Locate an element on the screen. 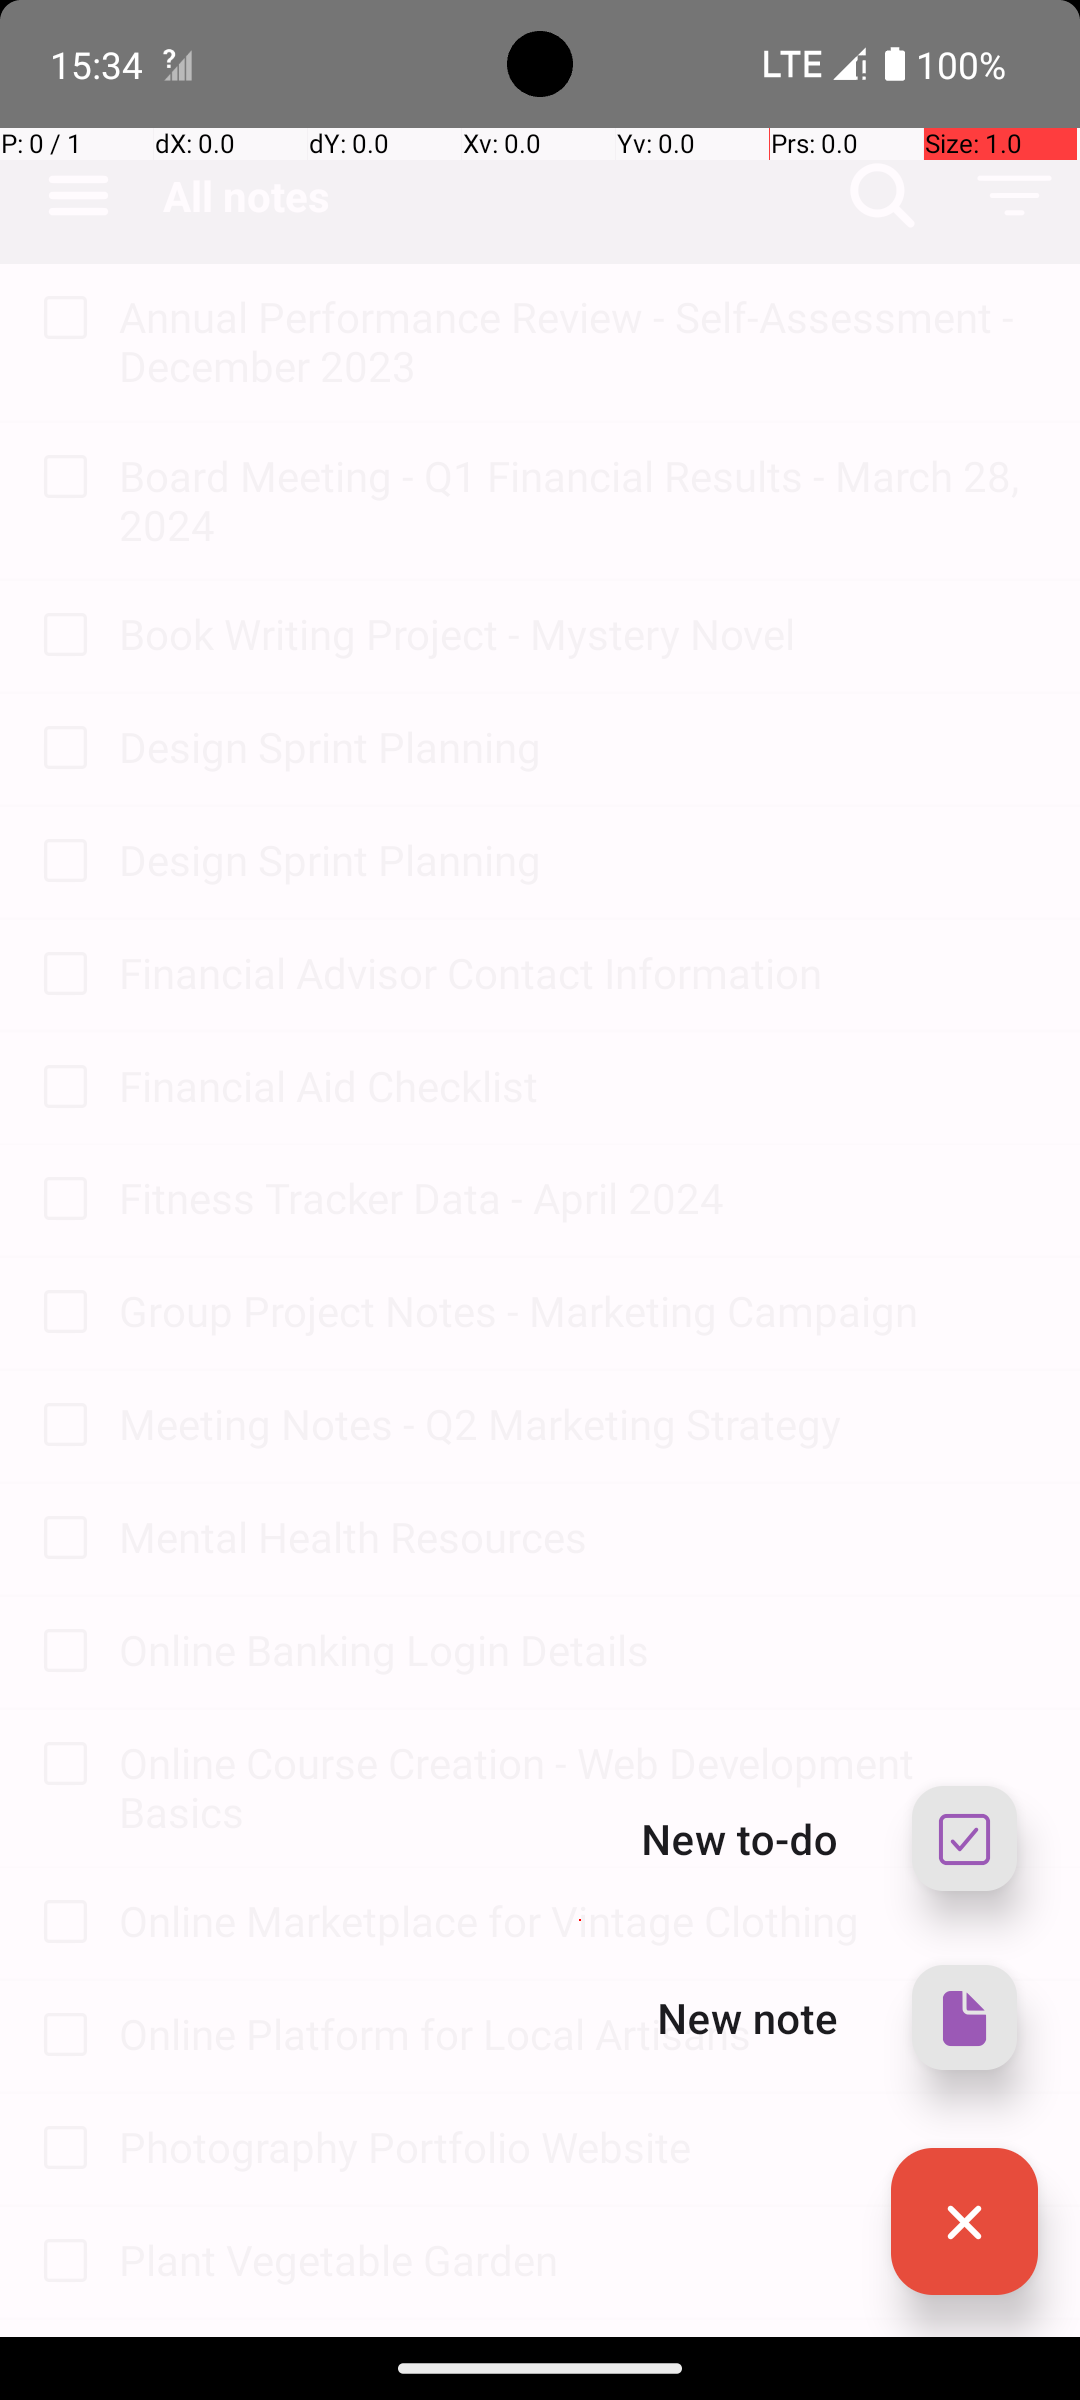 This screenshot has width=1080, height=2400. New note is located at coordinates (748, 2017).